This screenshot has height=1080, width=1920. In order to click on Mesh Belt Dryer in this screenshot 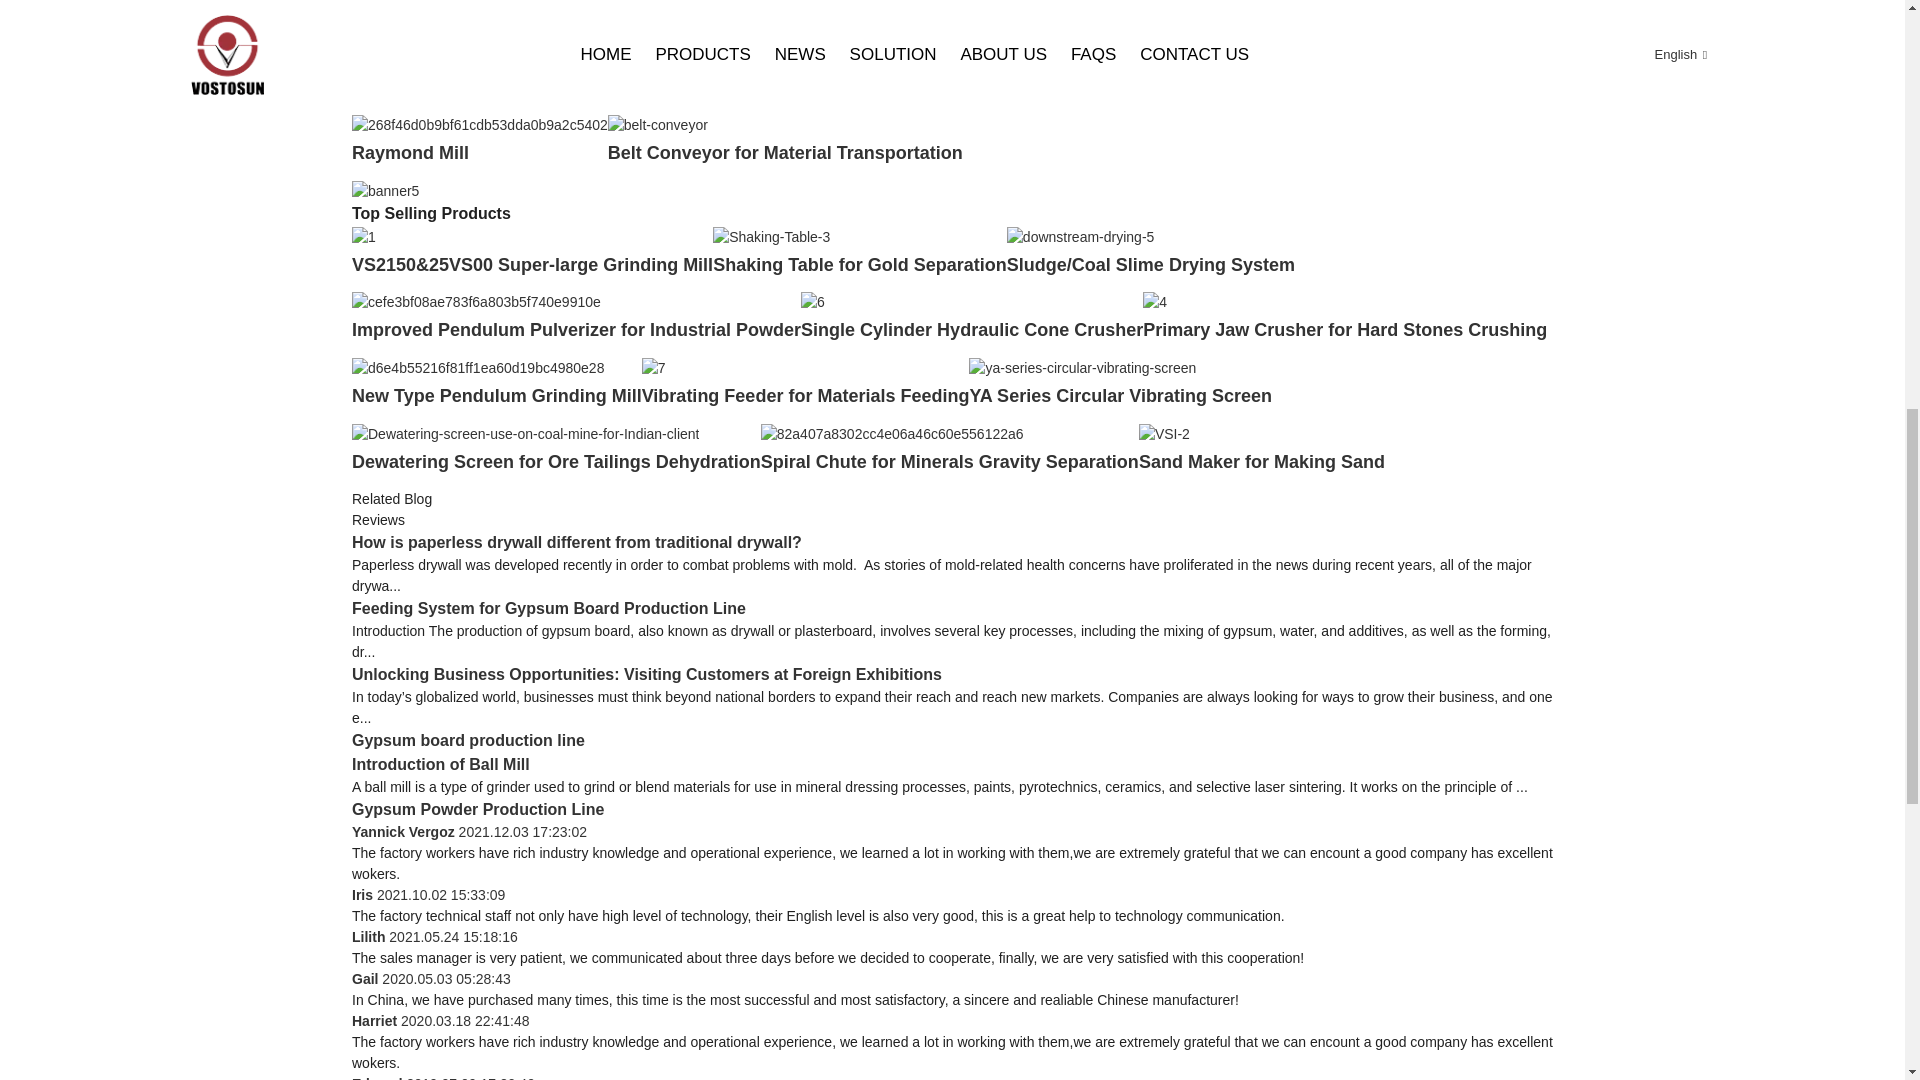, I will do `click(678, 86)`.